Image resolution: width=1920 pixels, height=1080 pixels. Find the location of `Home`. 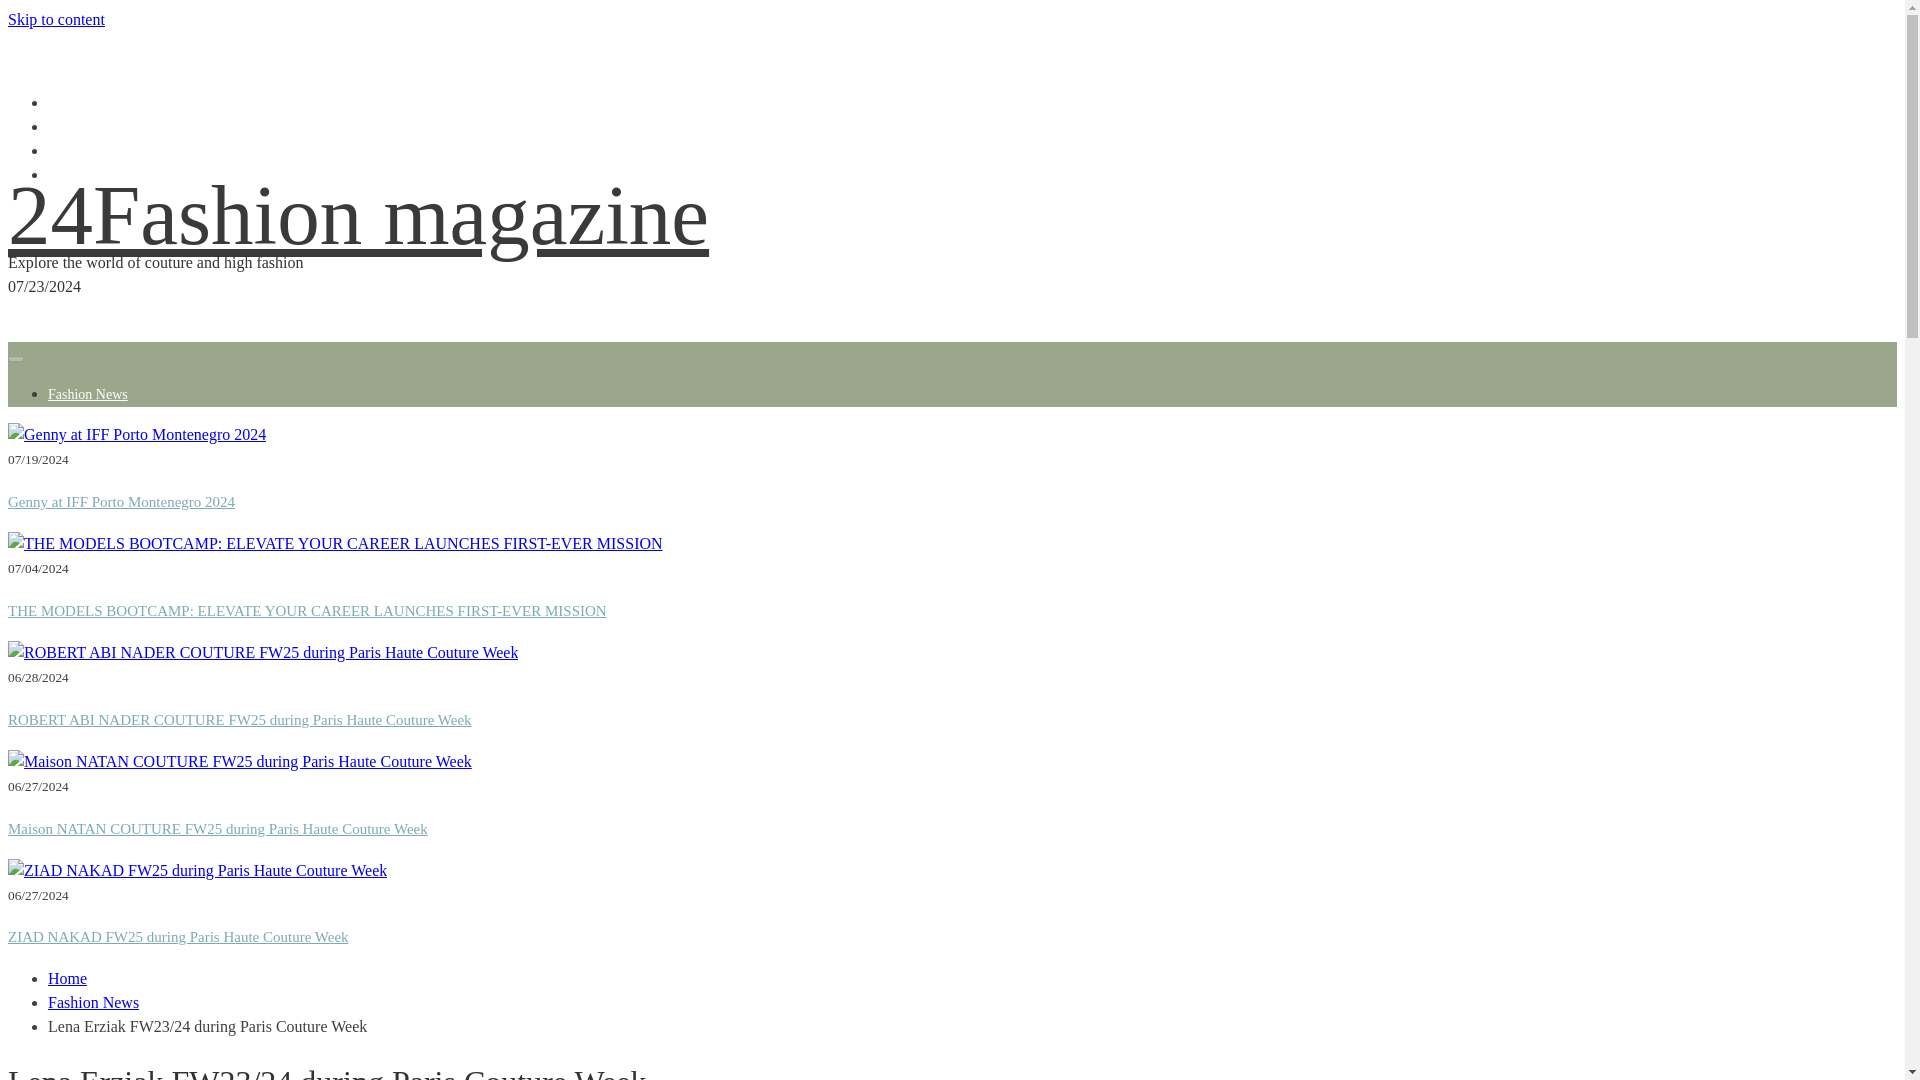

Home is located at coordinates (67, 978).